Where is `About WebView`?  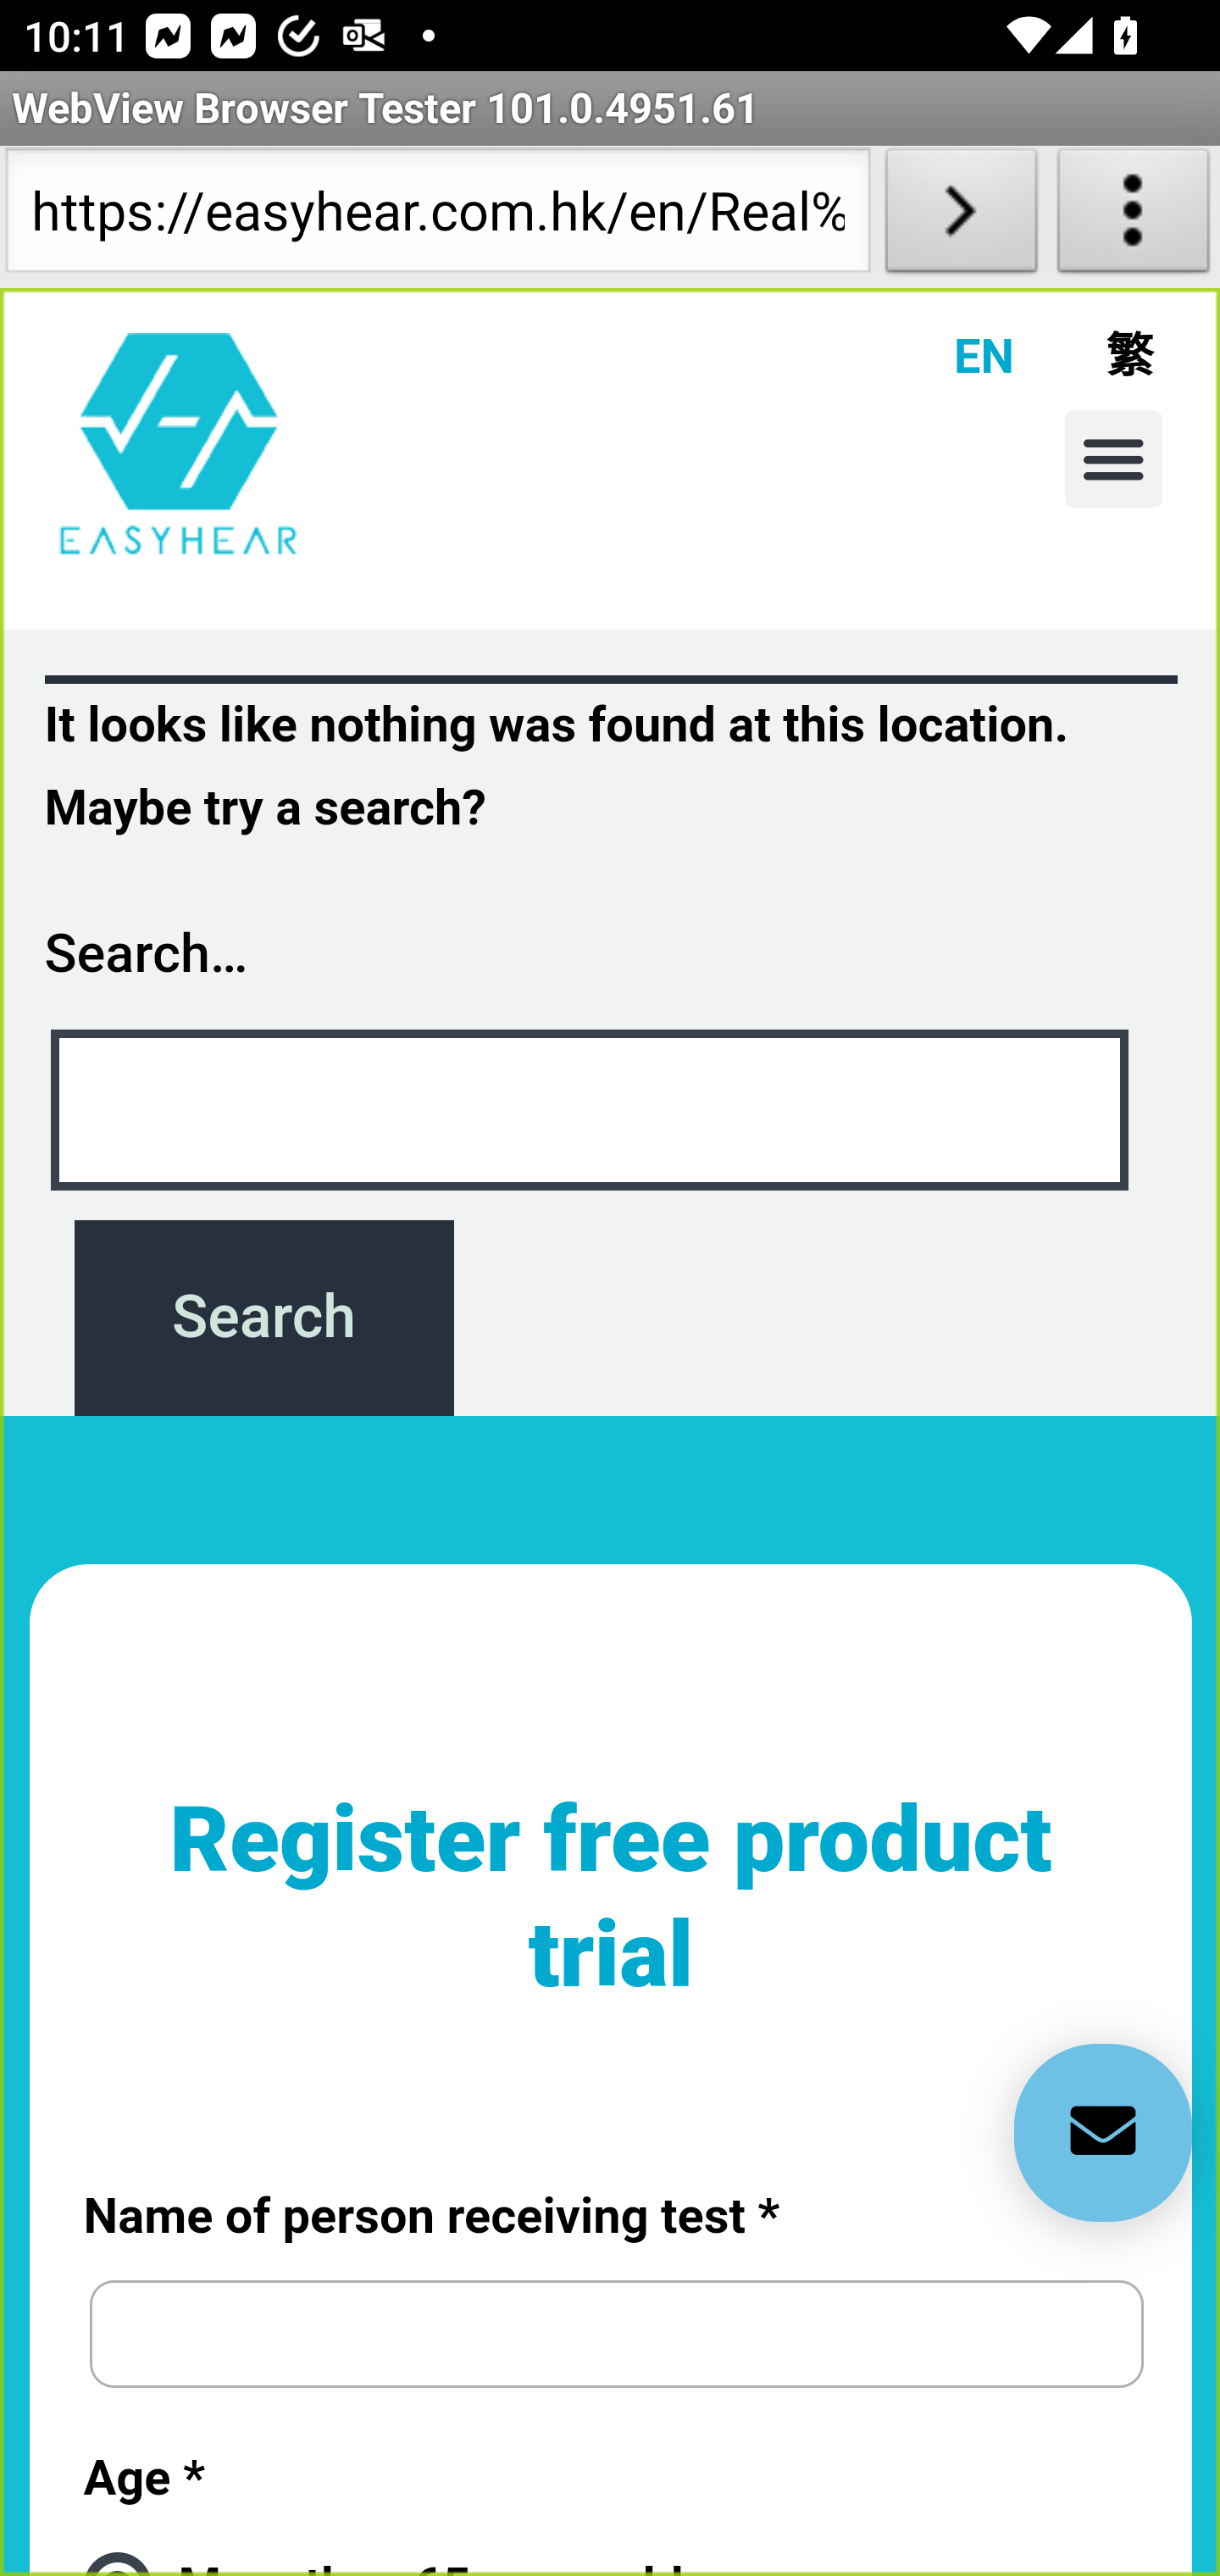 About WebView is located at coordinates (1134, 217).